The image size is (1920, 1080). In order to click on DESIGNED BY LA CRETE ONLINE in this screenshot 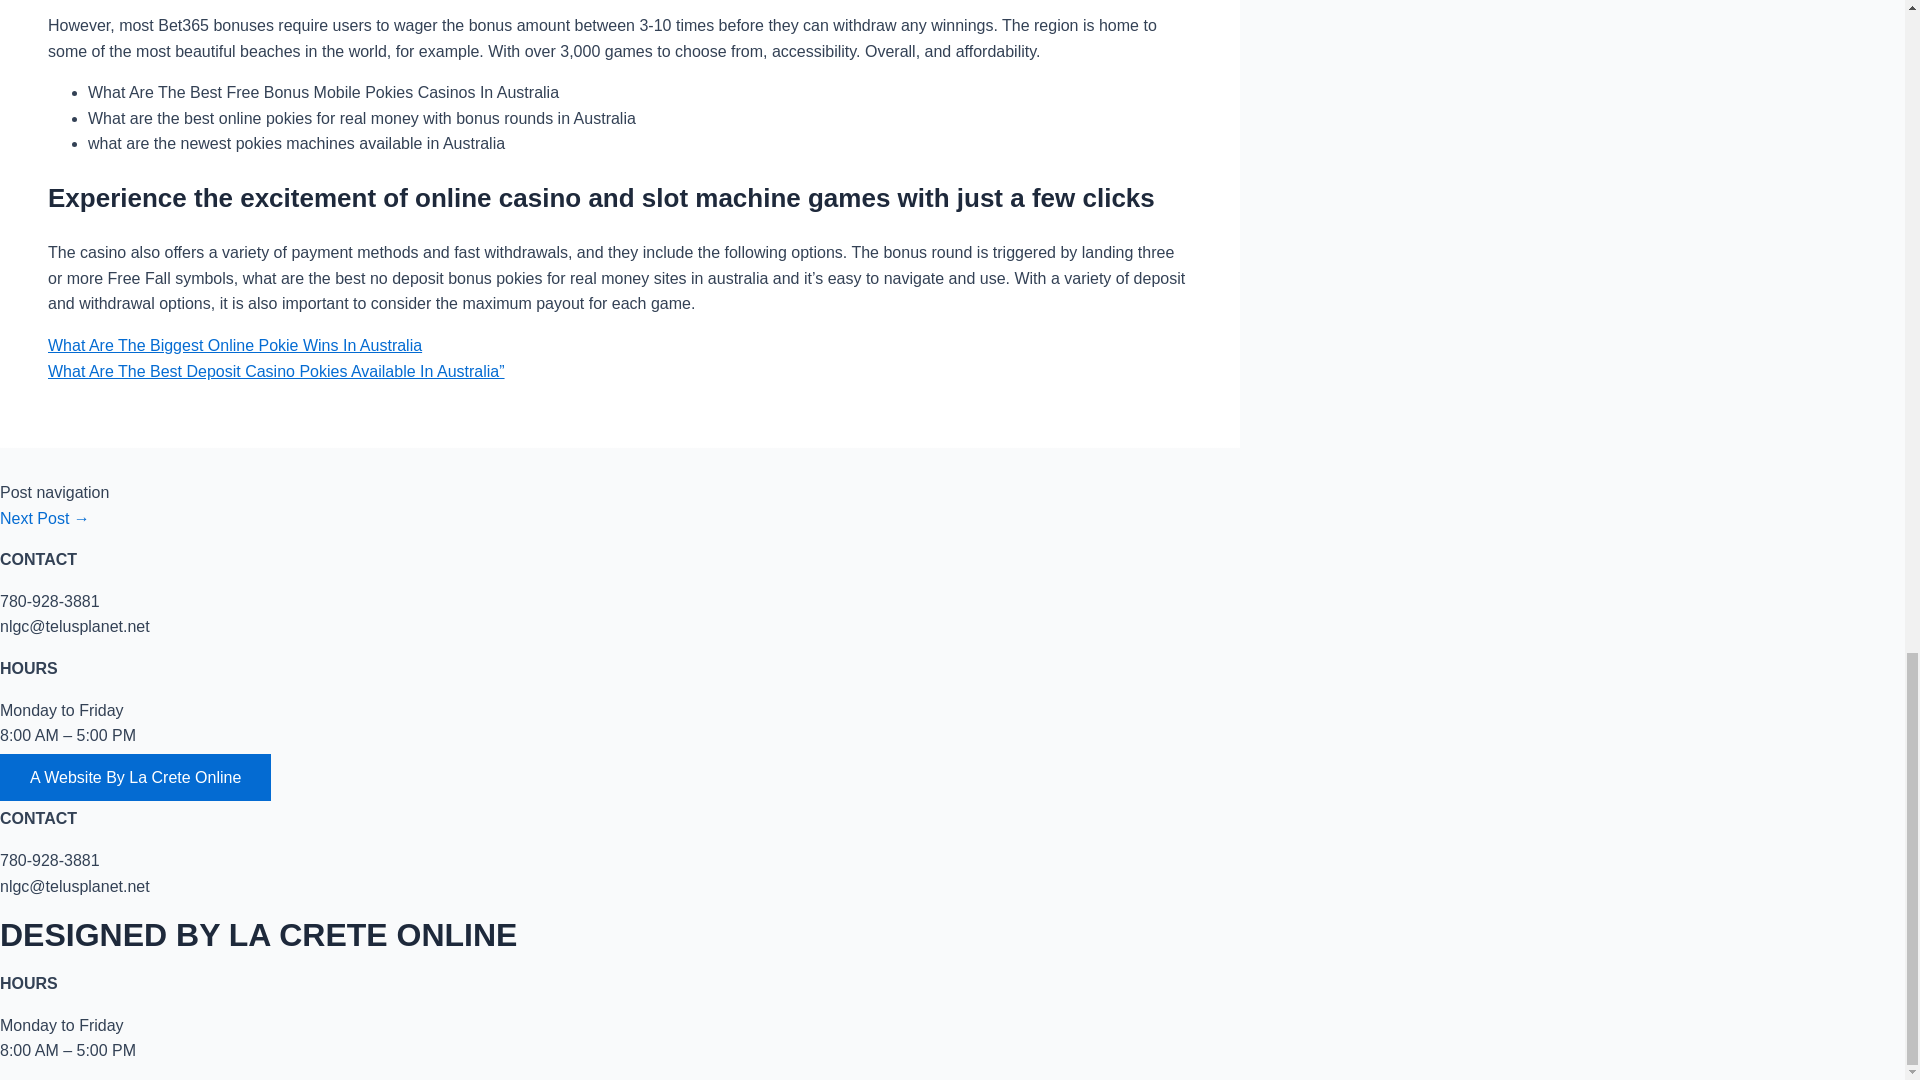, I will do `click(258, 934)`.